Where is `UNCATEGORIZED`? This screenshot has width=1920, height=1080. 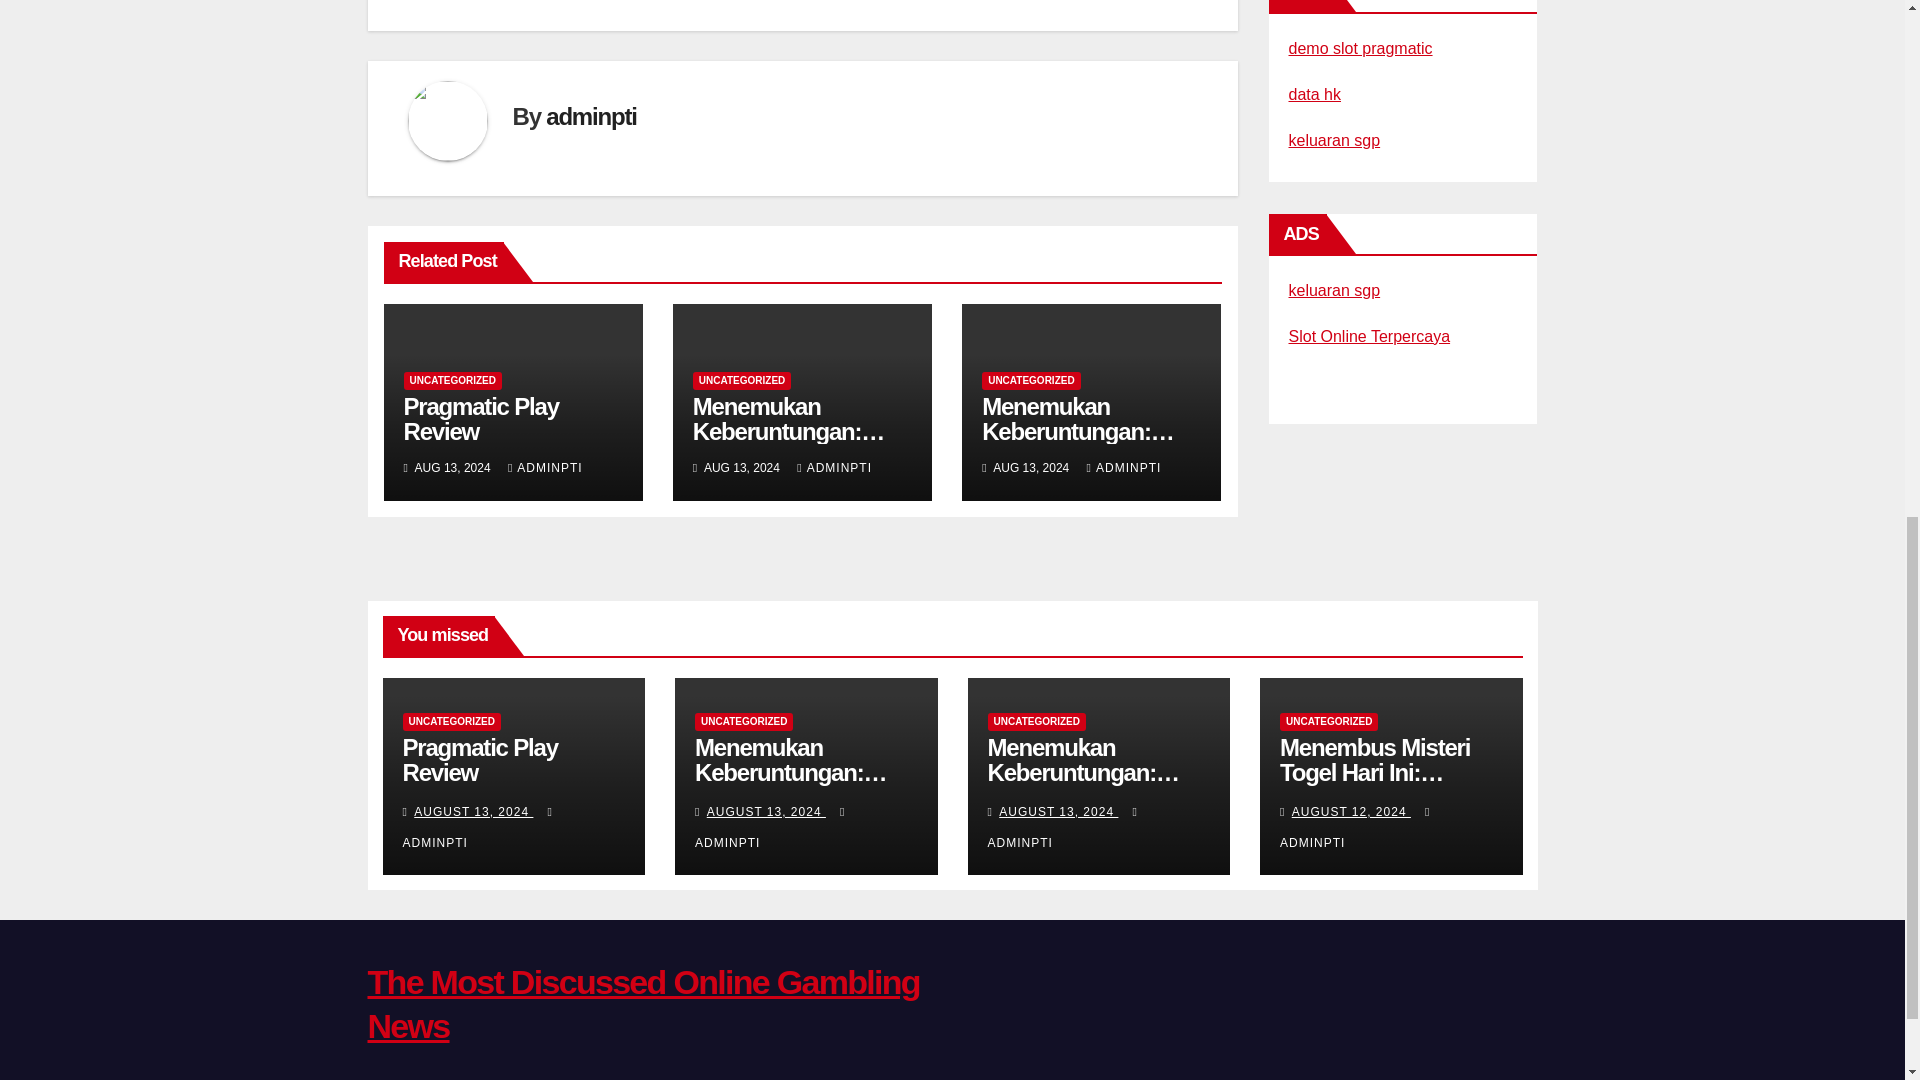
UNCATEGORIZED is located at coordinates (742, 380).